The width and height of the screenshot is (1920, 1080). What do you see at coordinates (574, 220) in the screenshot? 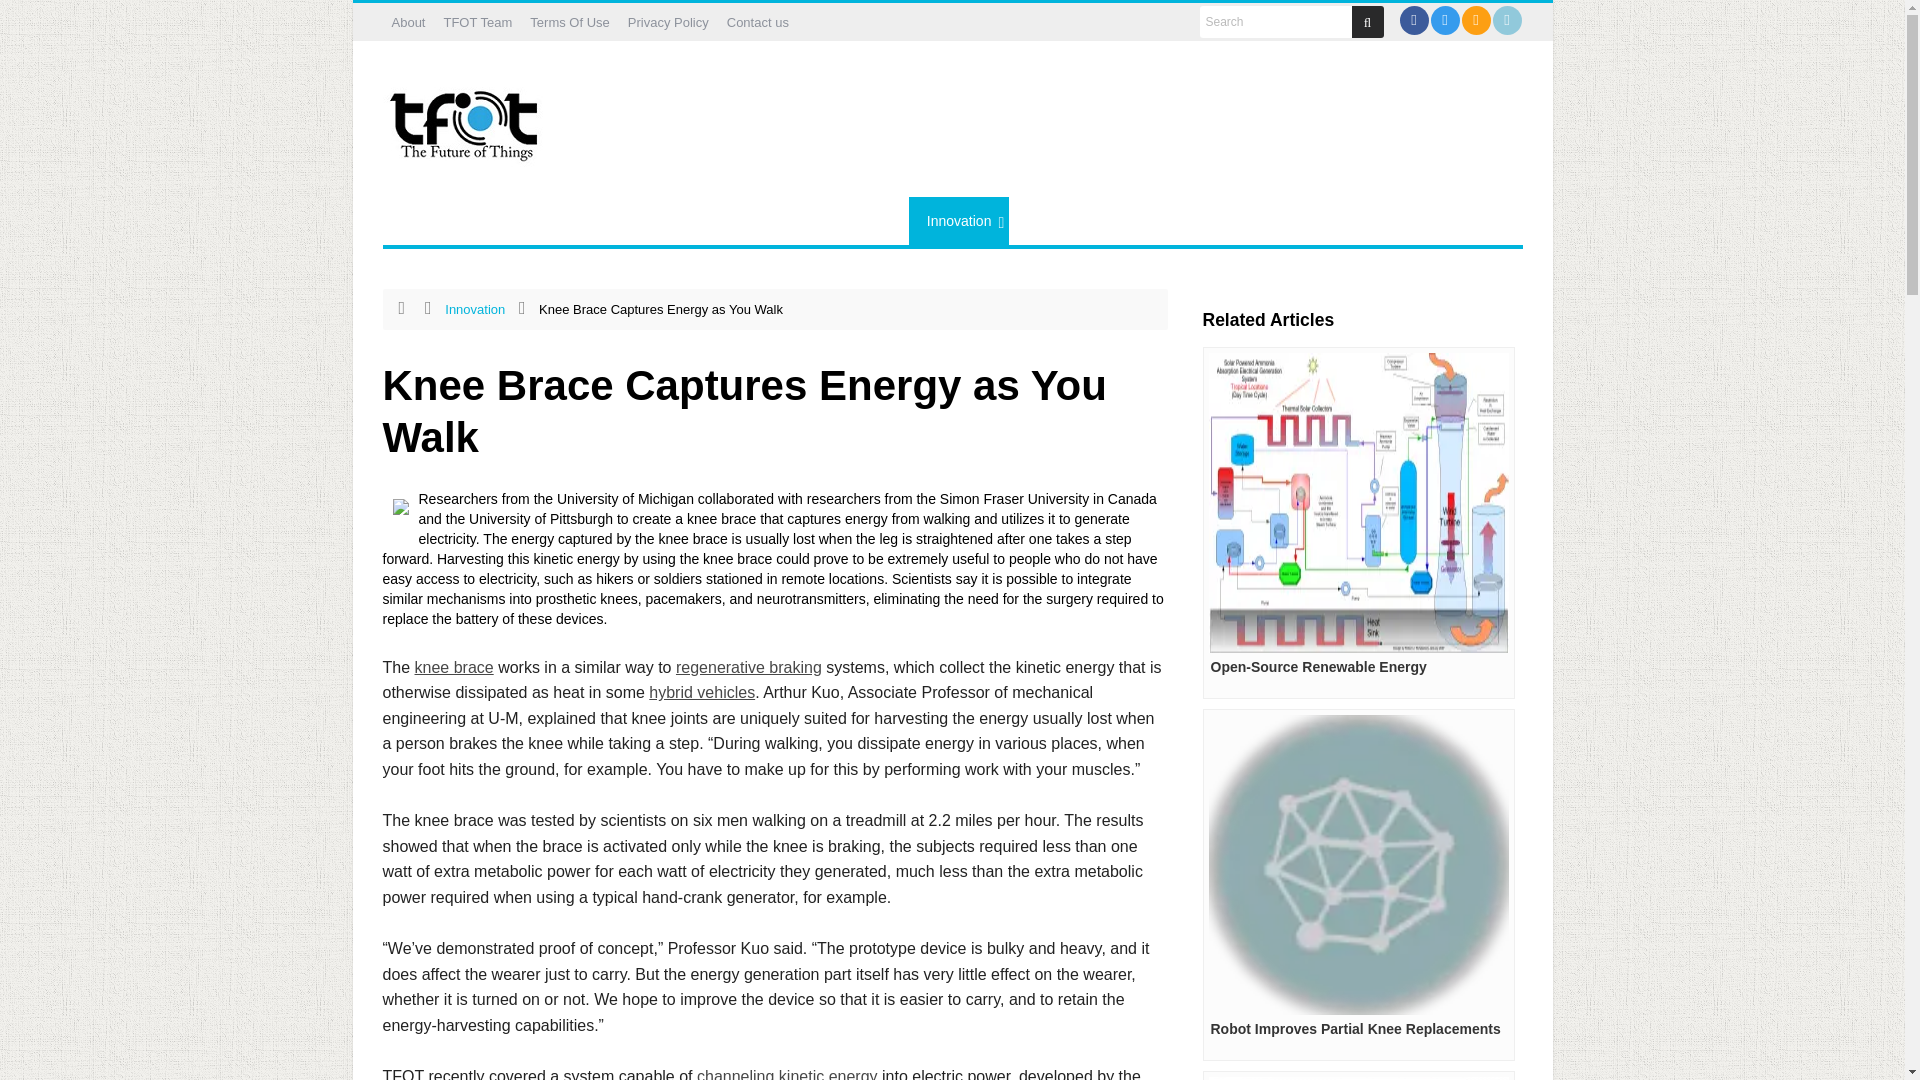
I see `Computers` at bounding box center [574, 220].